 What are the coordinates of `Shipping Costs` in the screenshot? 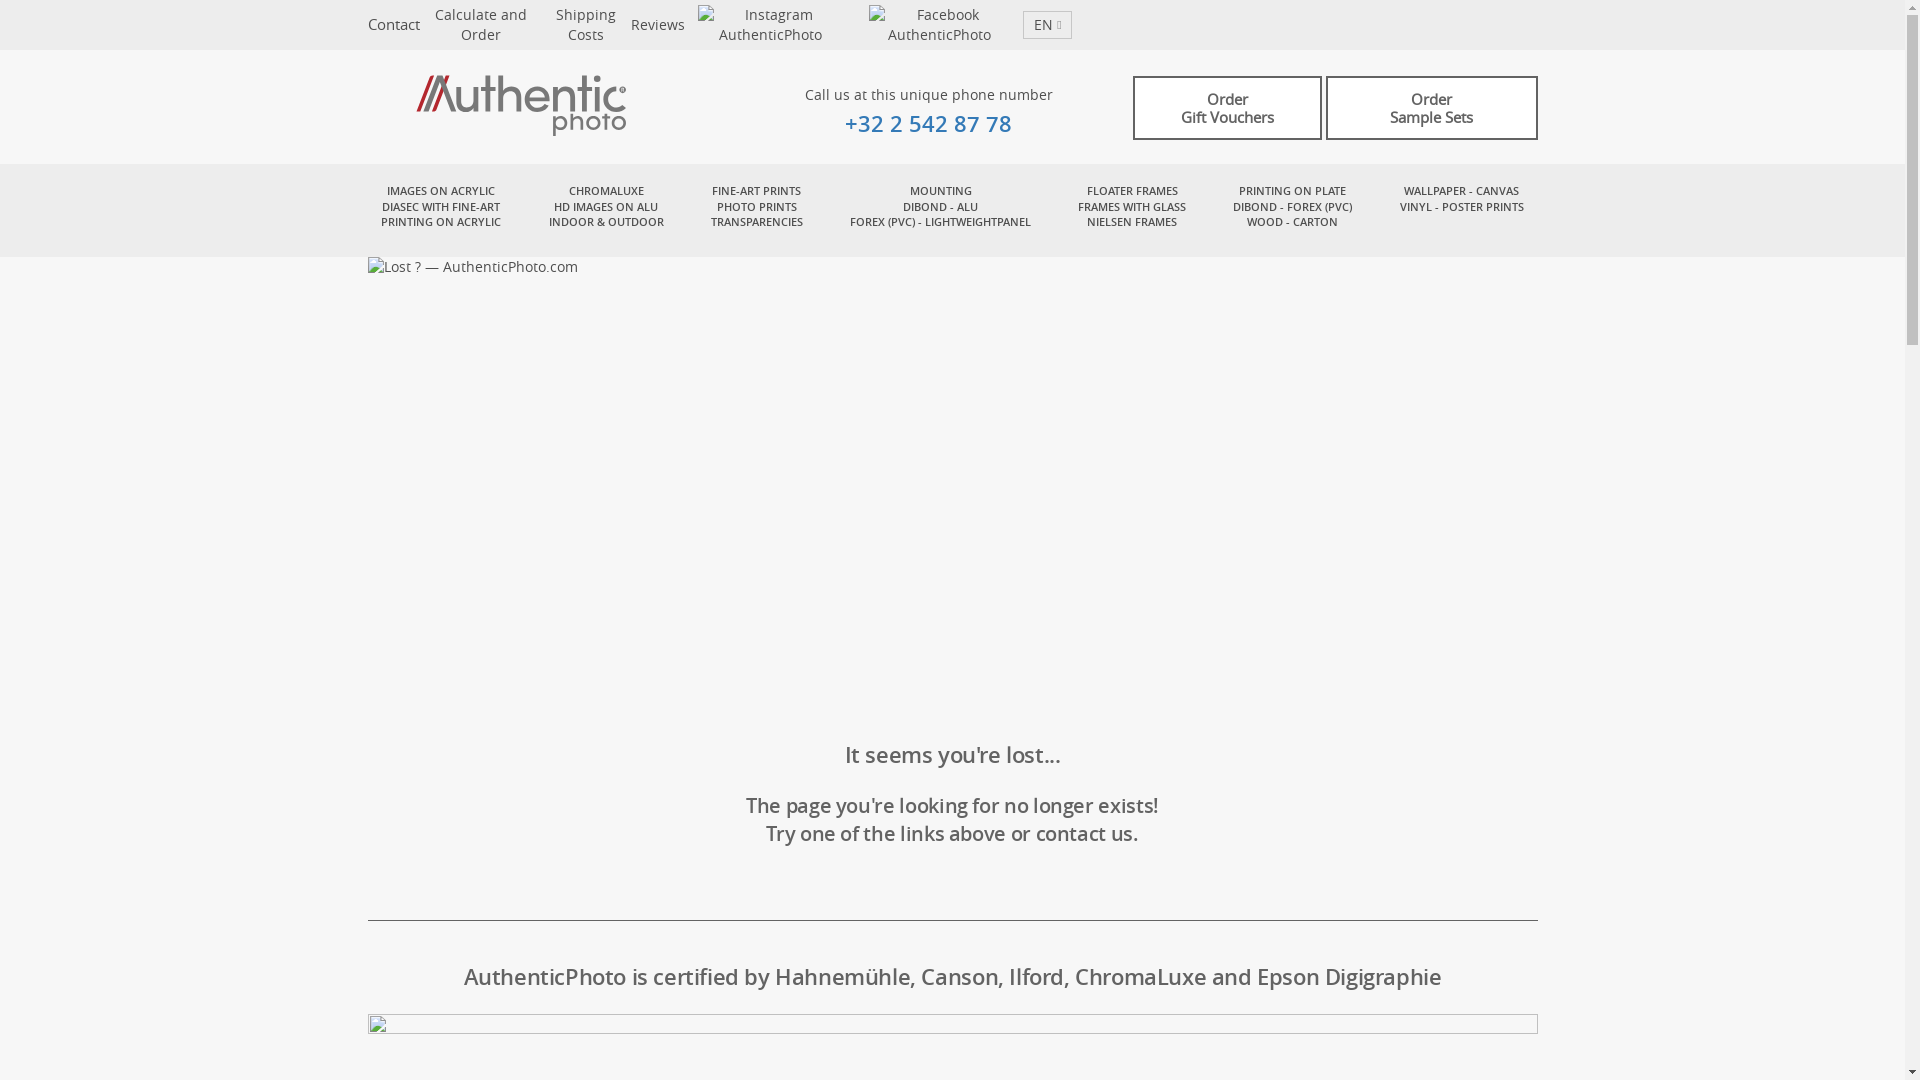 It's located at (586, 24).